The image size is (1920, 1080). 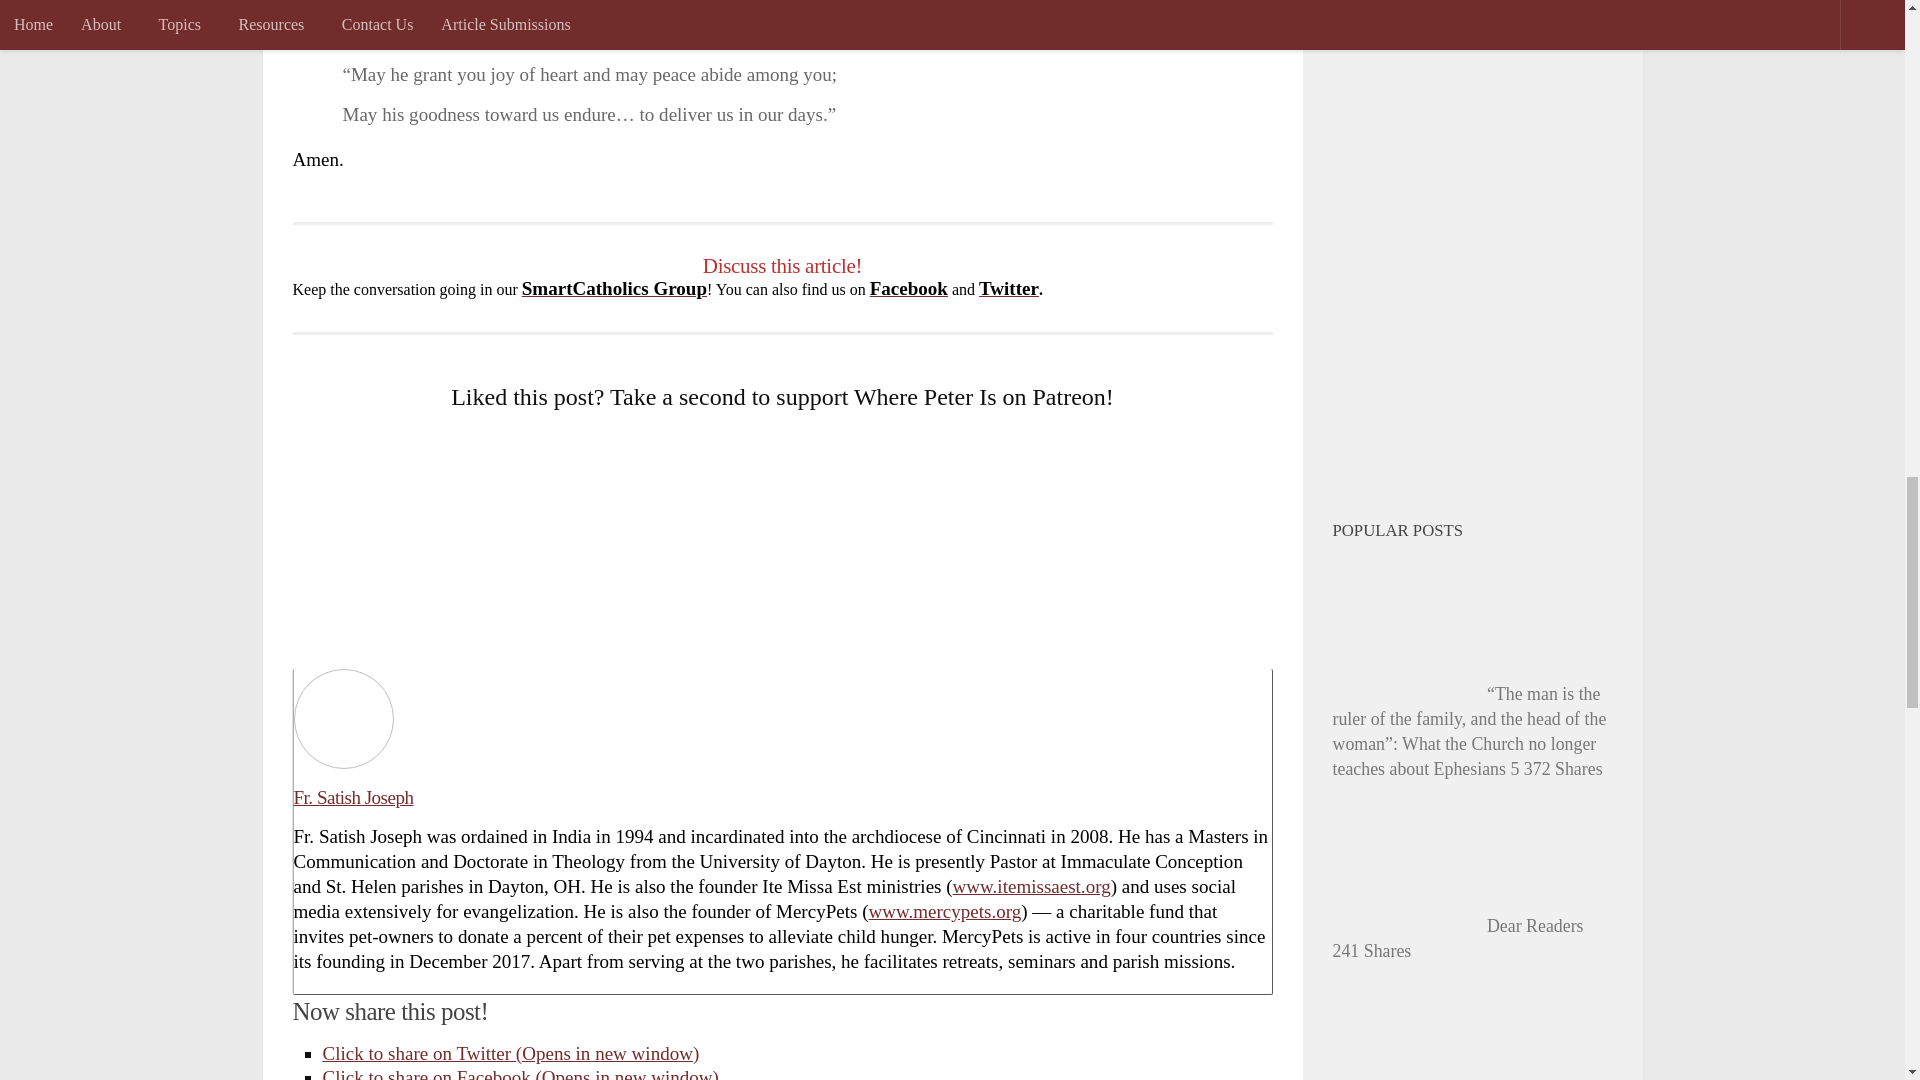 I want to click on Facebook, so click(x=908, y=288).